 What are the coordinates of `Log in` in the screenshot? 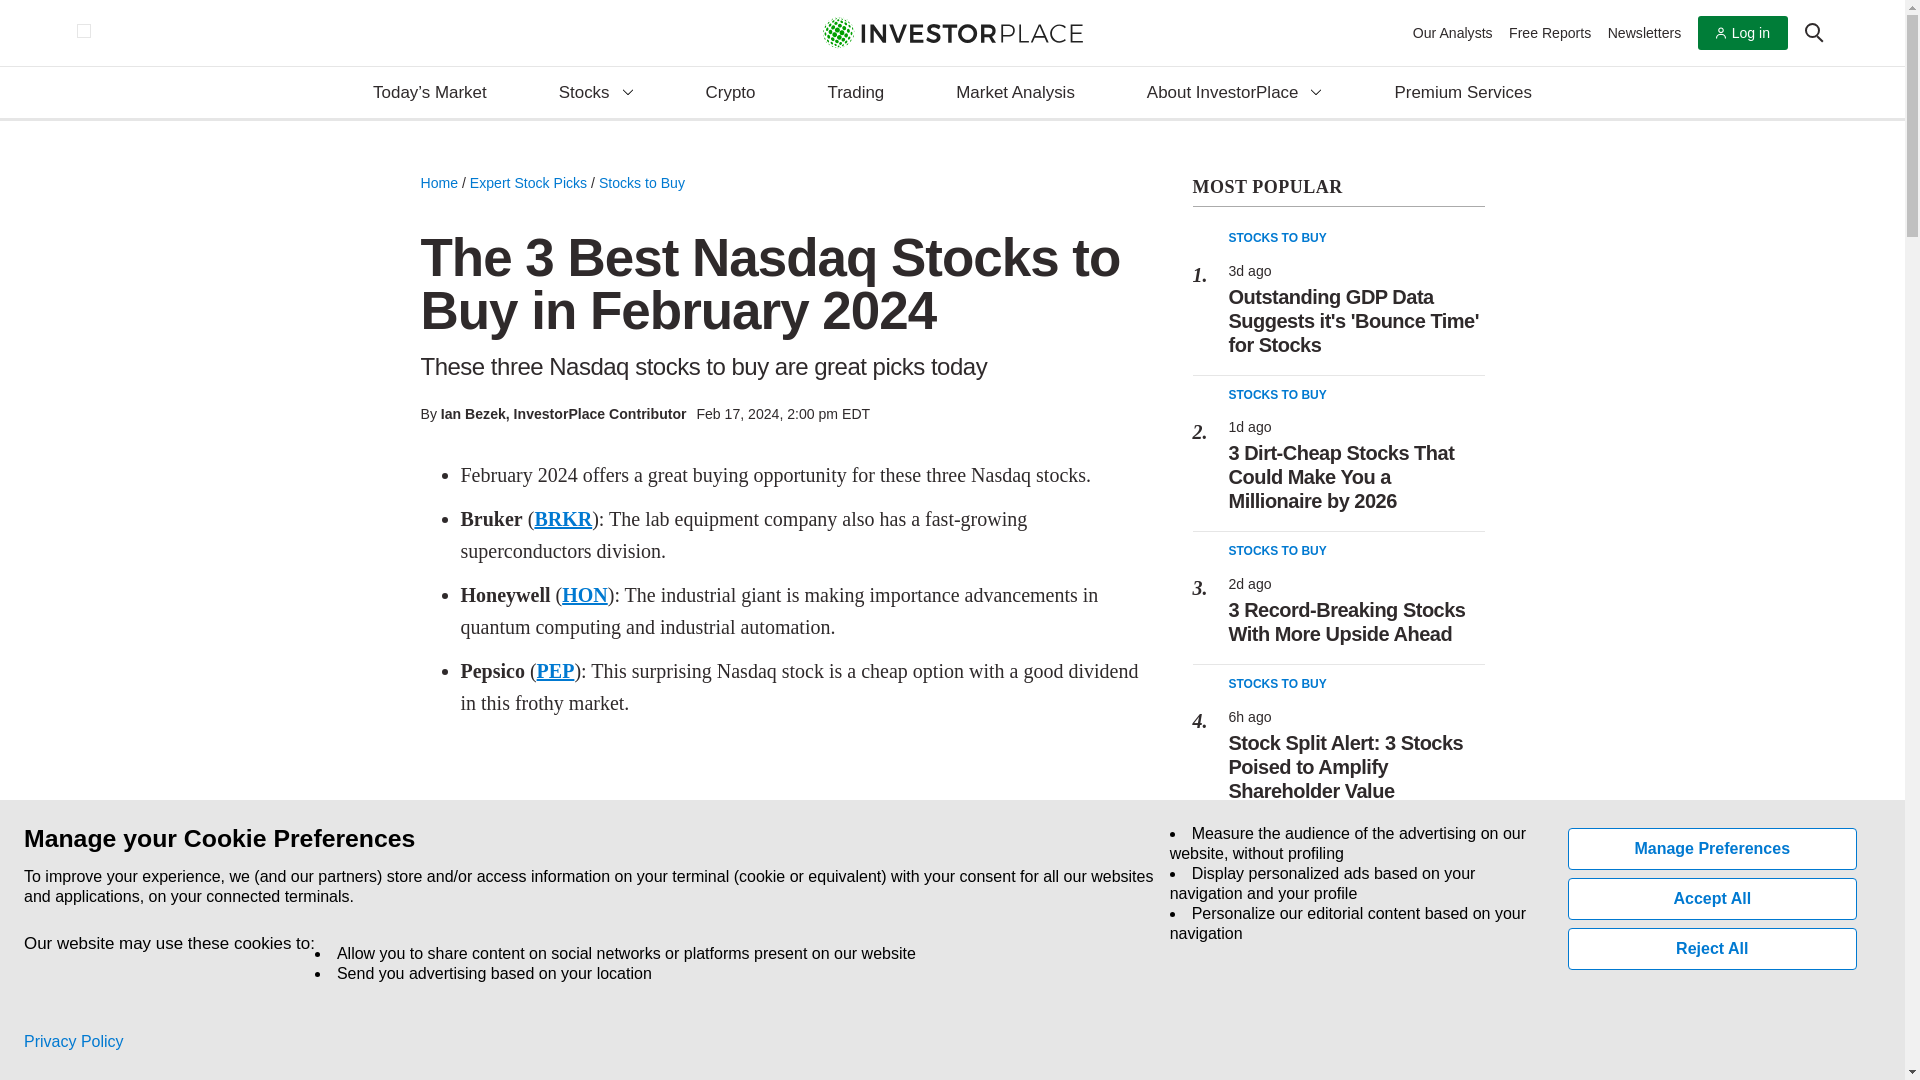 It's located at (1742, 33).